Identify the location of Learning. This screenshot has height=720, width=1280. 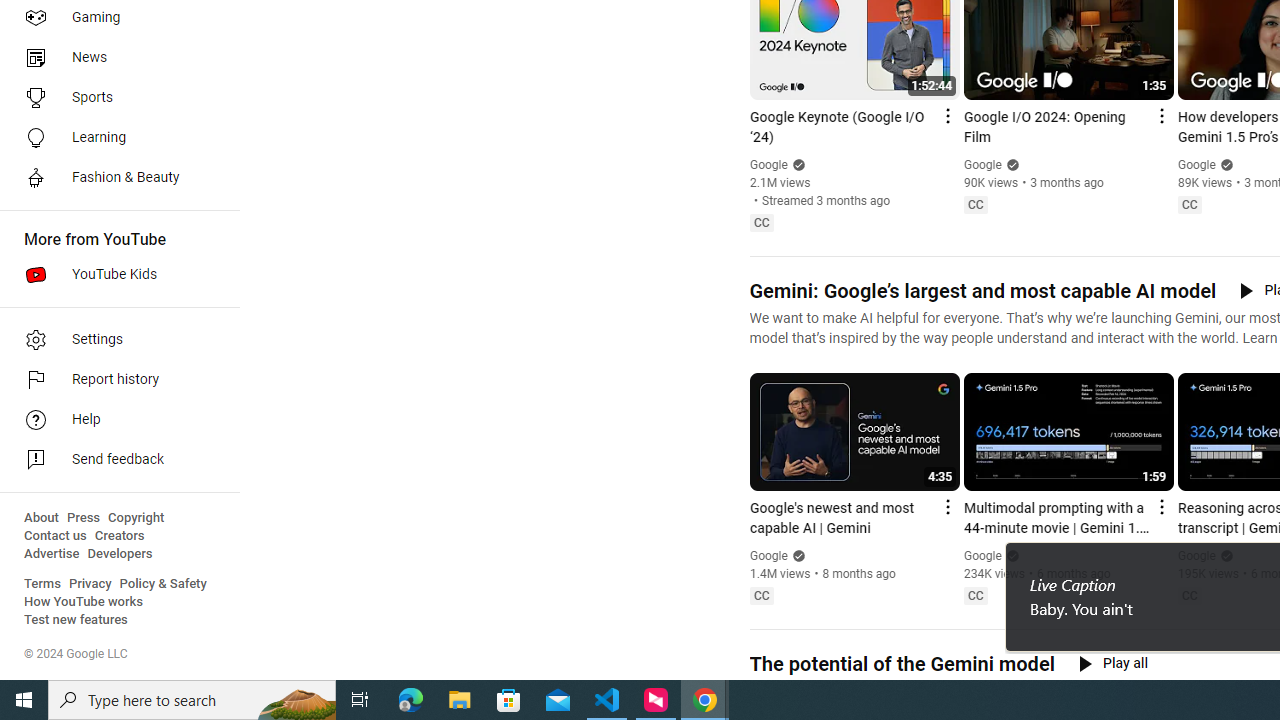
(114, 138).